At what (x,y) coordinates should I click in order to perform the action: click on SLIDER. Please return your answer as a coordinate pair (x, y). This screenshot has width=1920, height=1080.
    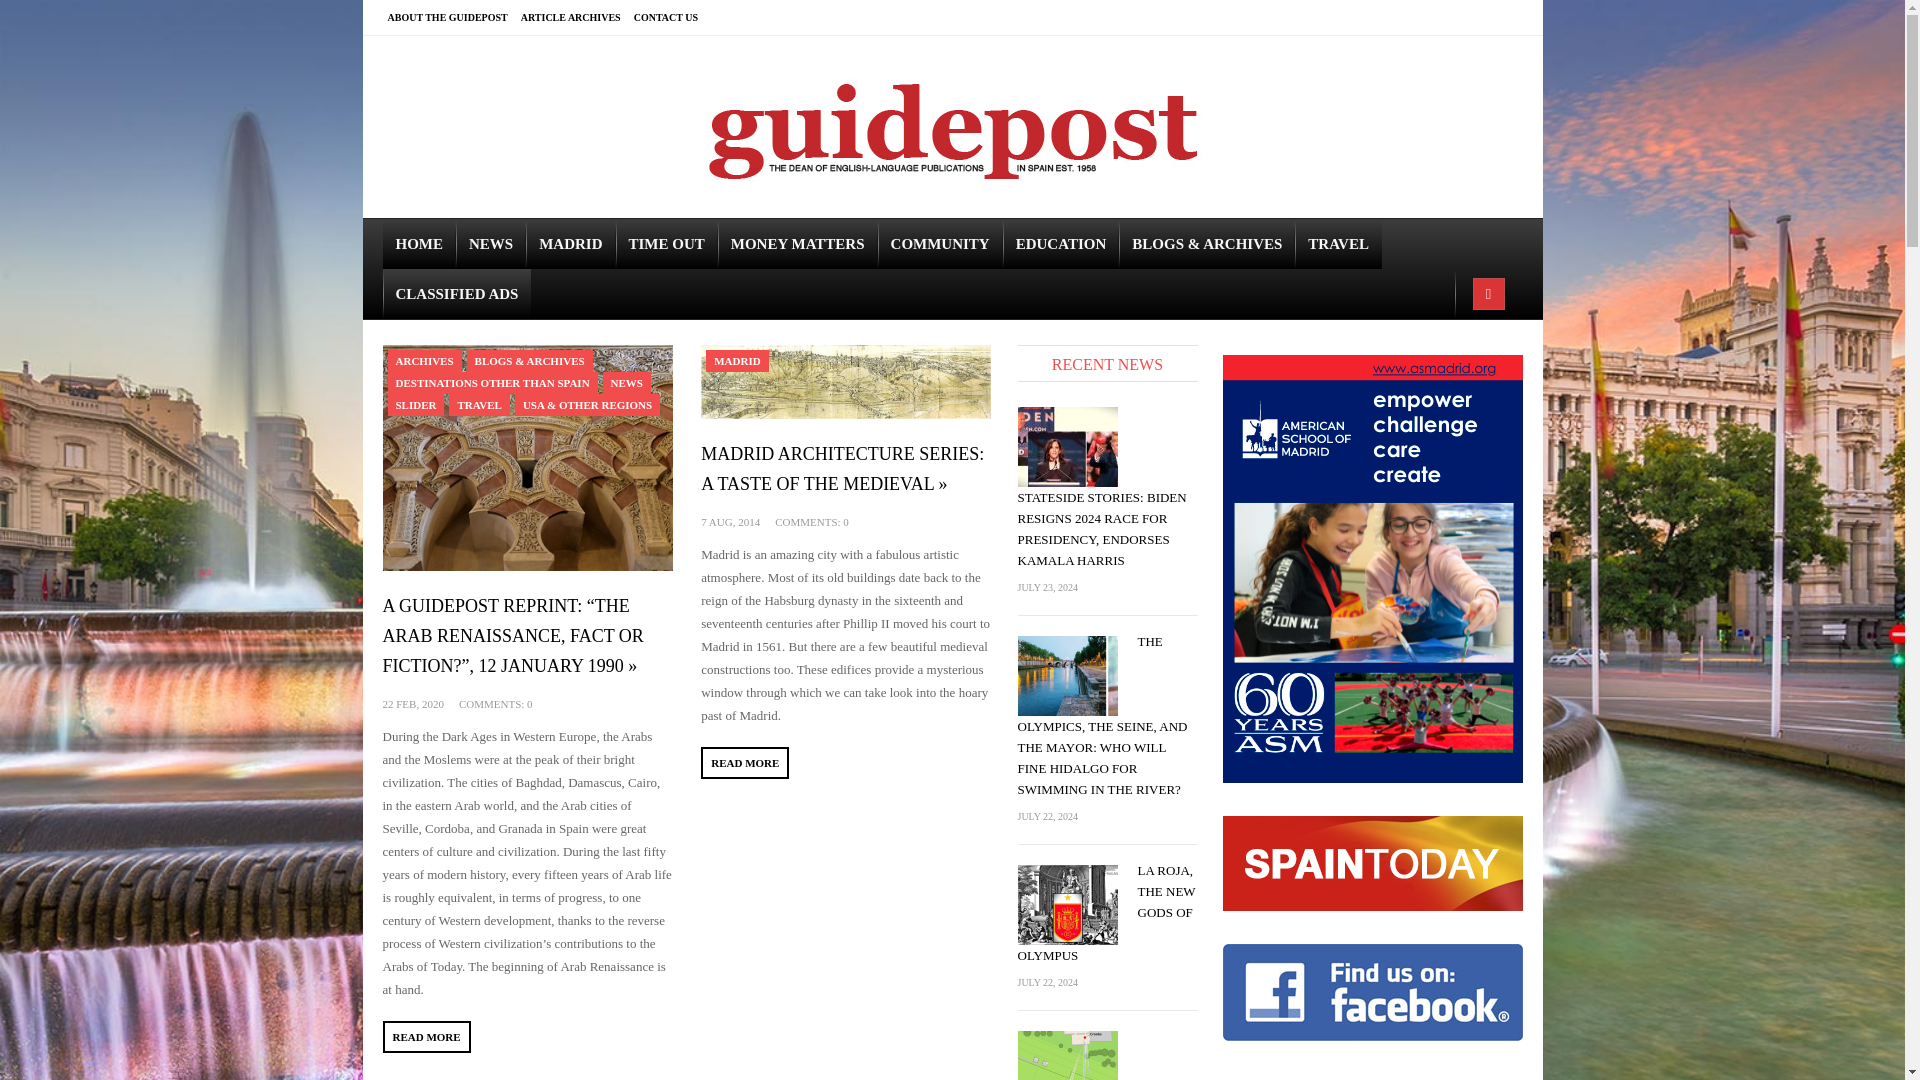
    Looking at the image, I should click on (416, 404).